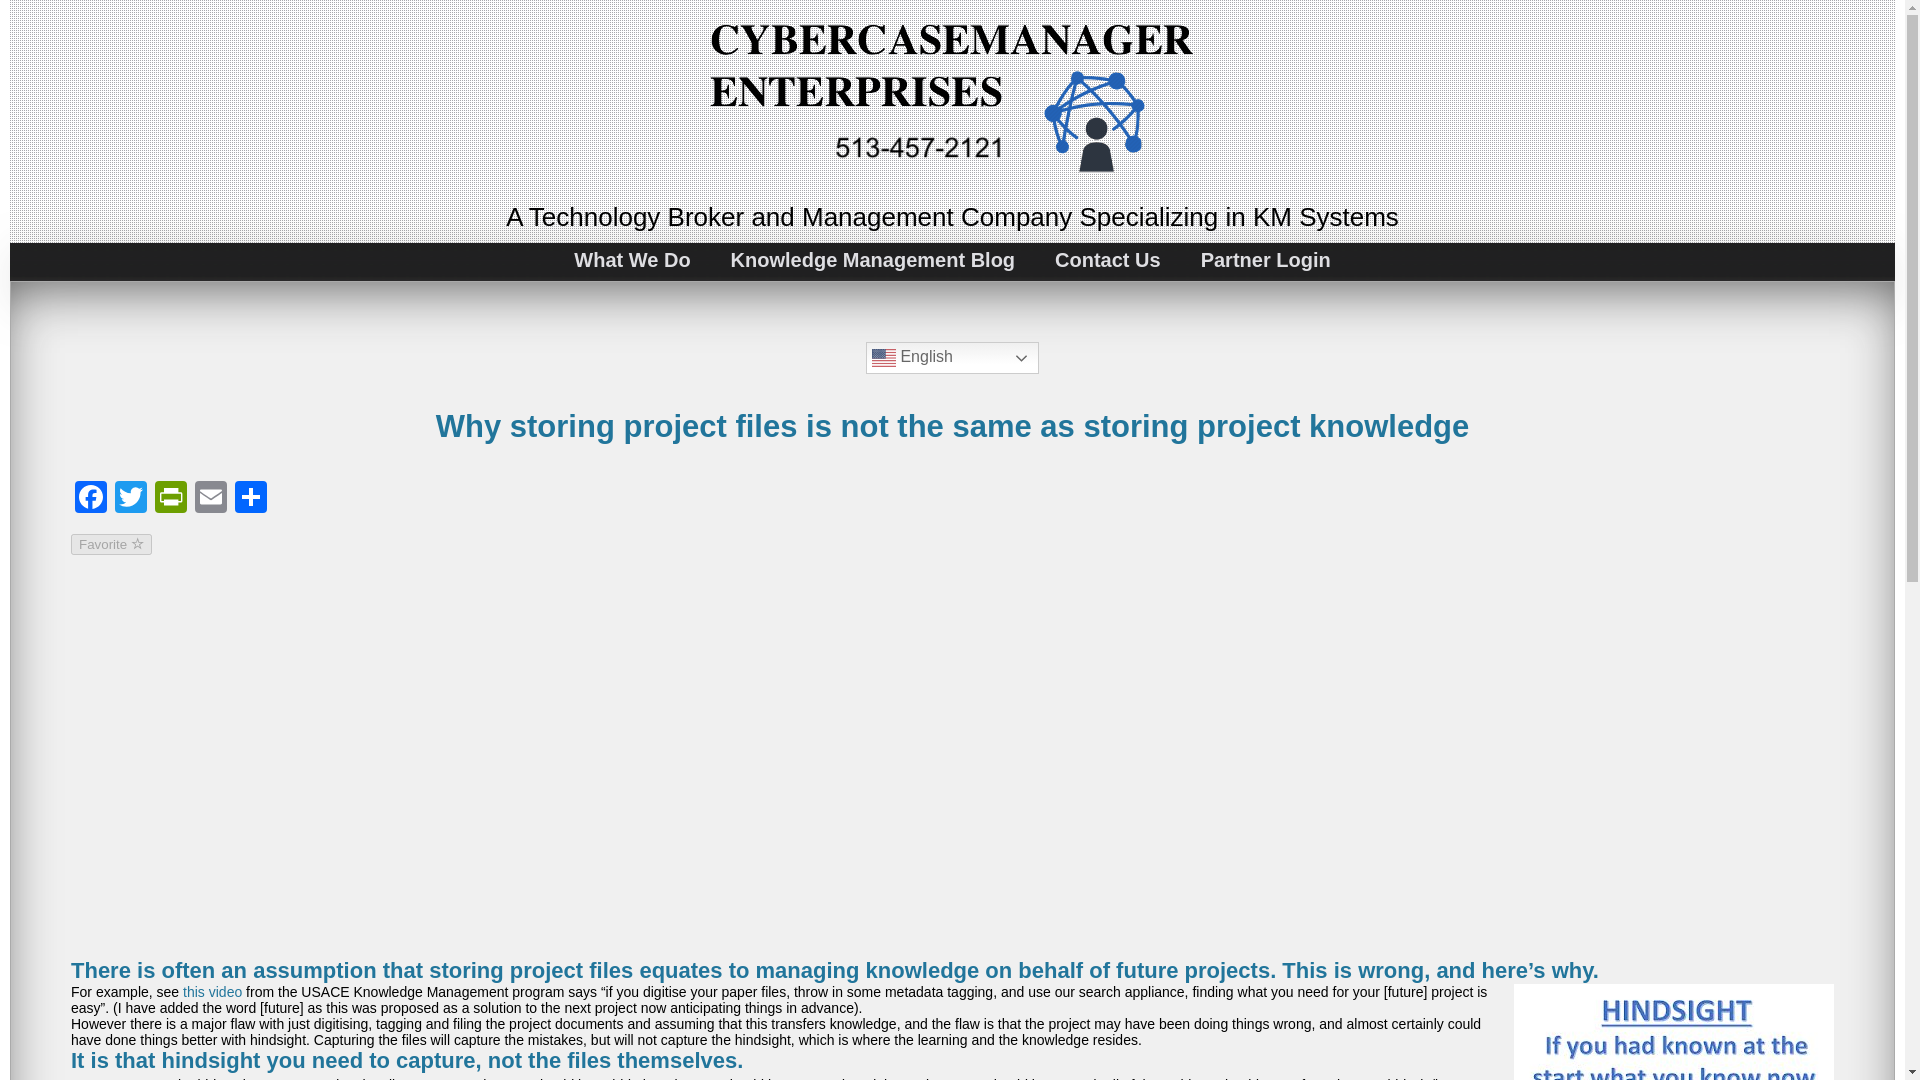 The width and height of the screenshot is (1920, 1080). Describe the element at coordinates (111, 544) in the screenshot. I see `Favorite` at that location.